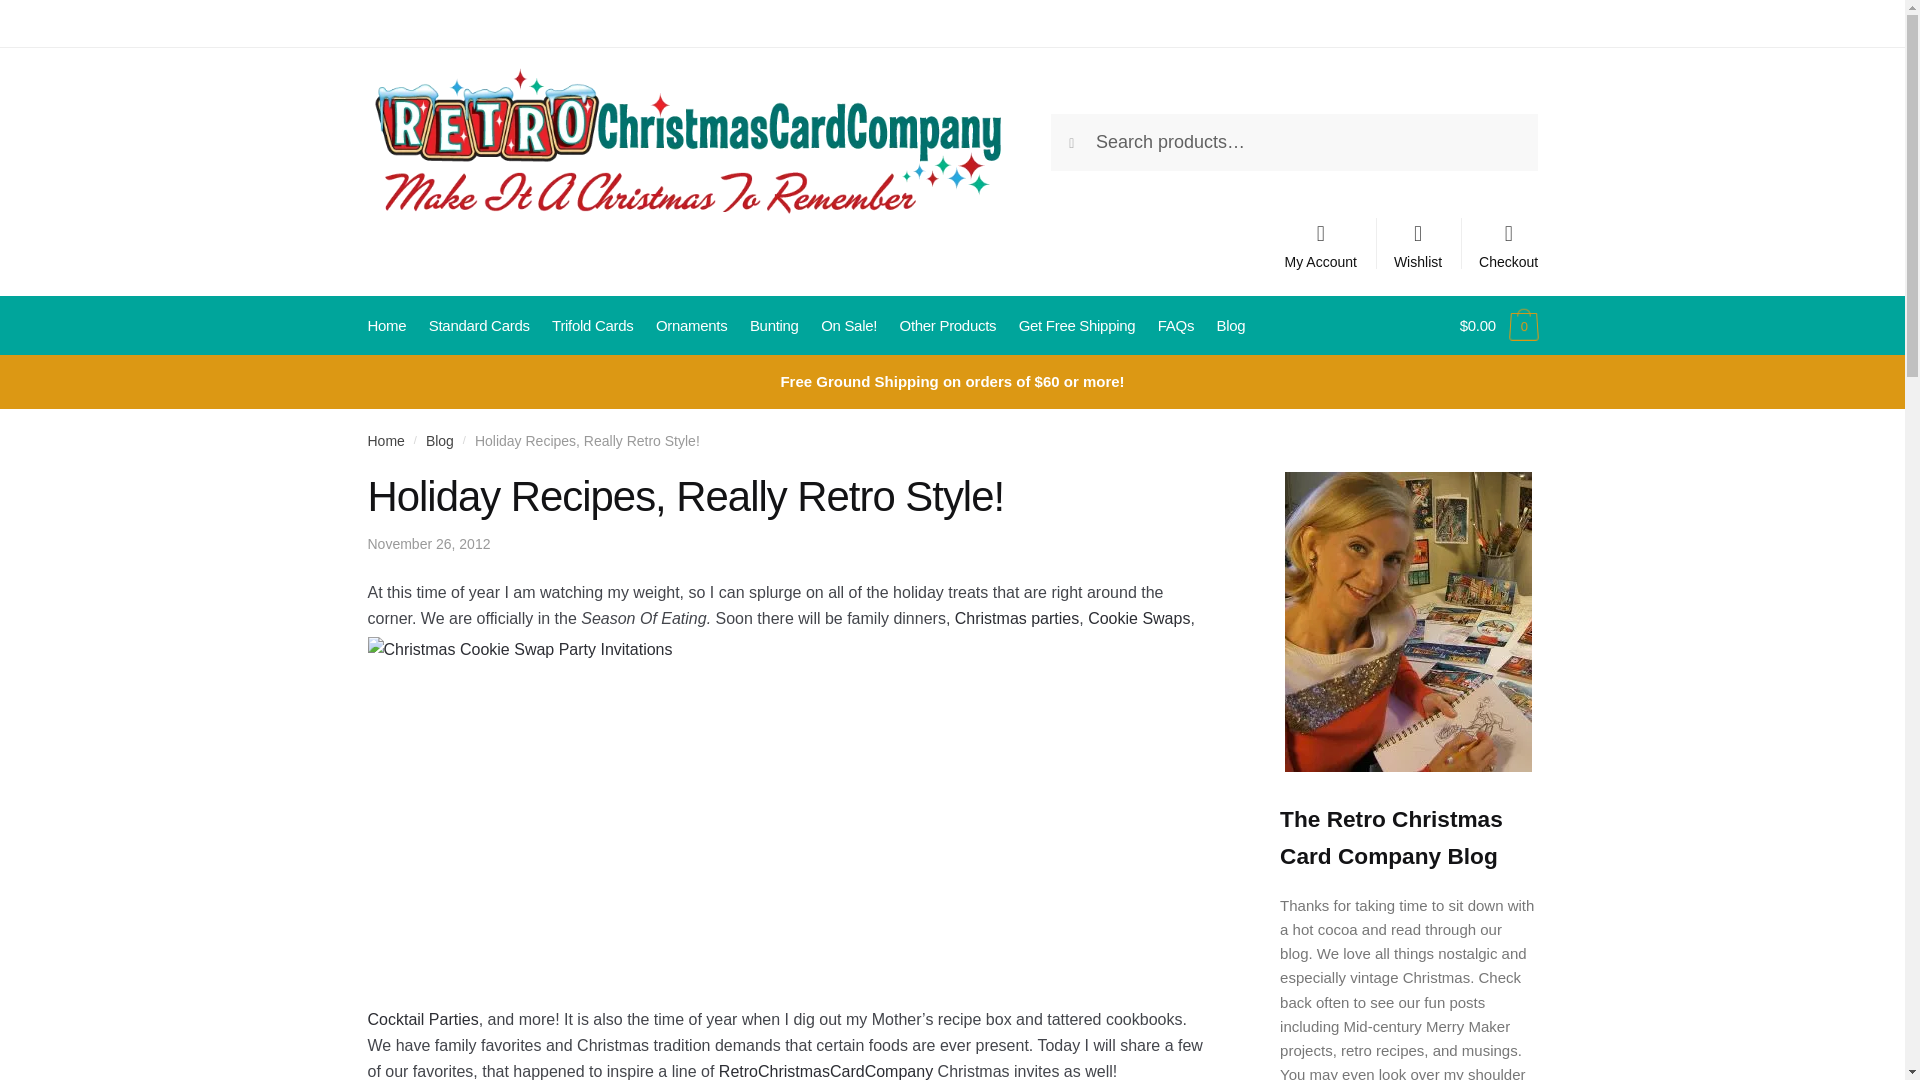  Describe the element at coordinates (1016, 618) in the screenshot. I see `Christmas parties` at that location.